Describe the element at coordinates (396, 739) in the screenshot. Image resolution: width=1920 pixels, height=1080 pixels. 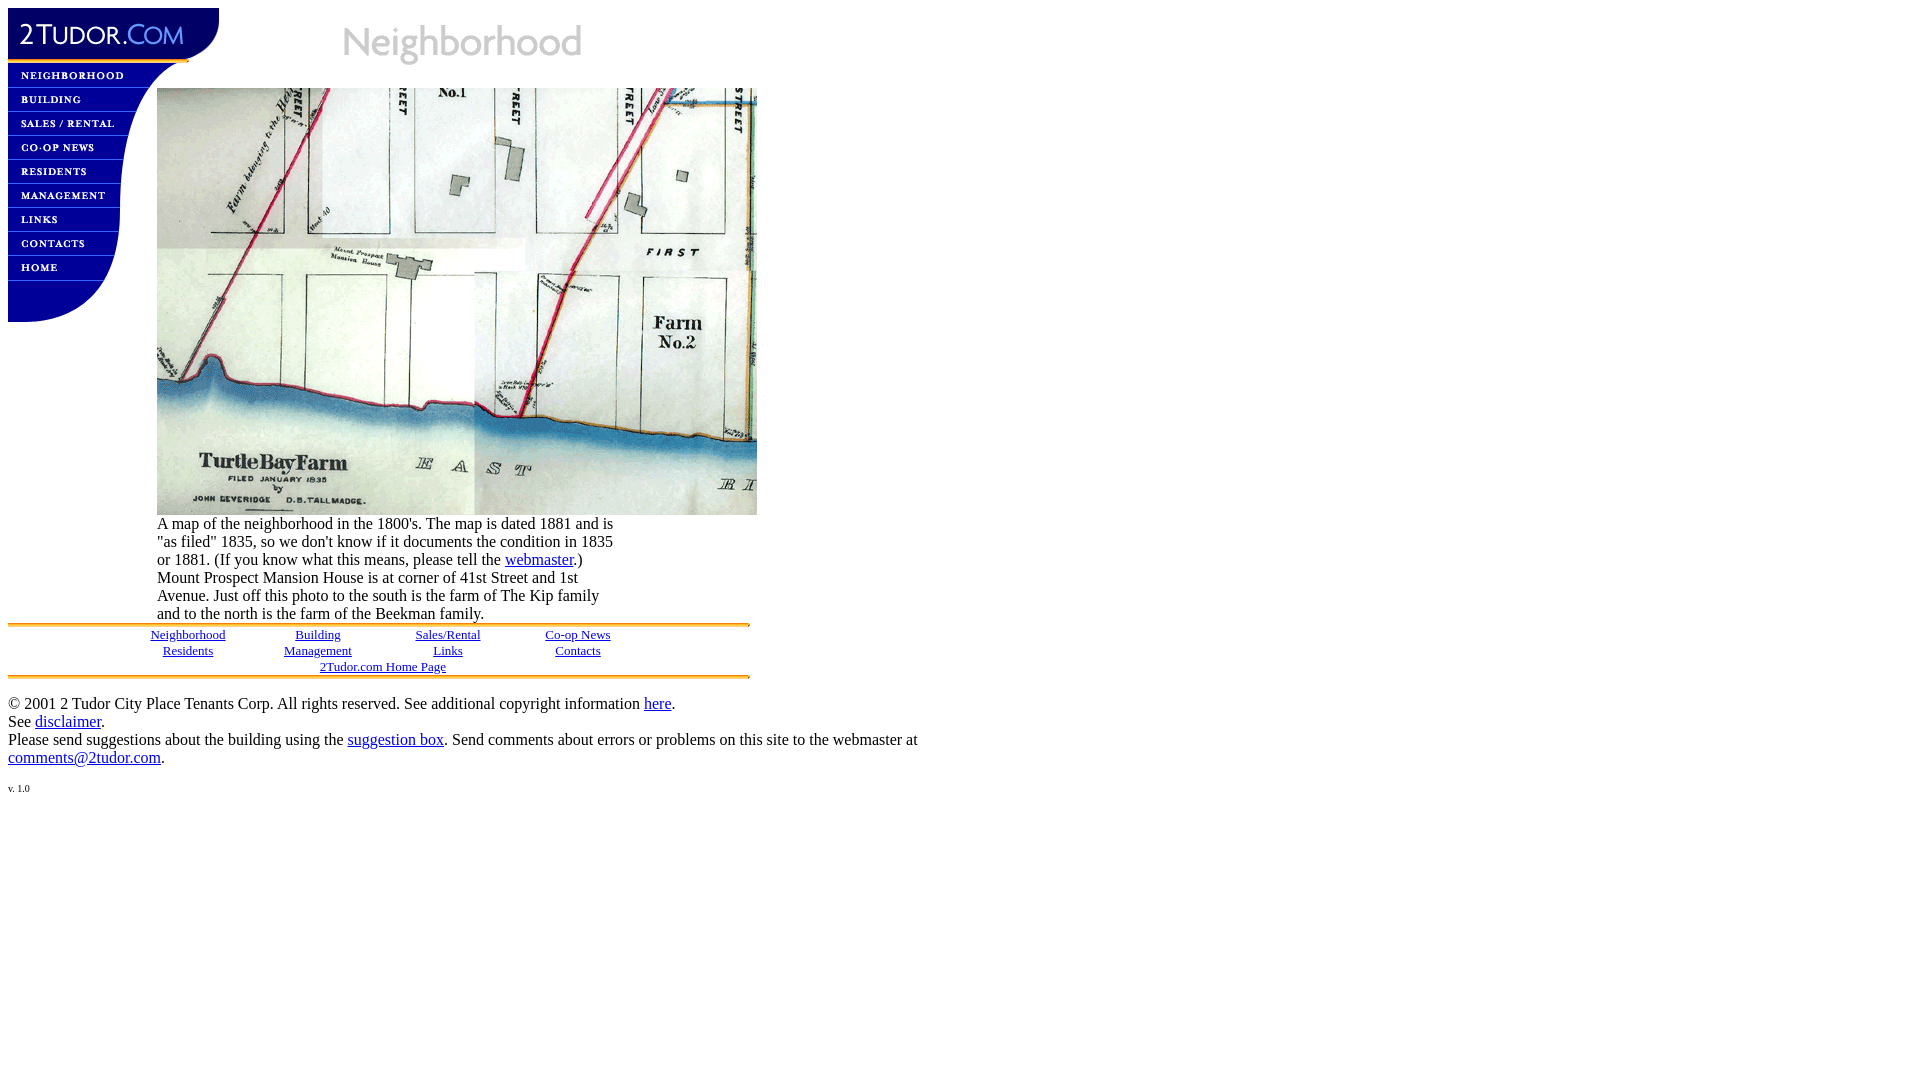
I see `suggestion box` at that location.